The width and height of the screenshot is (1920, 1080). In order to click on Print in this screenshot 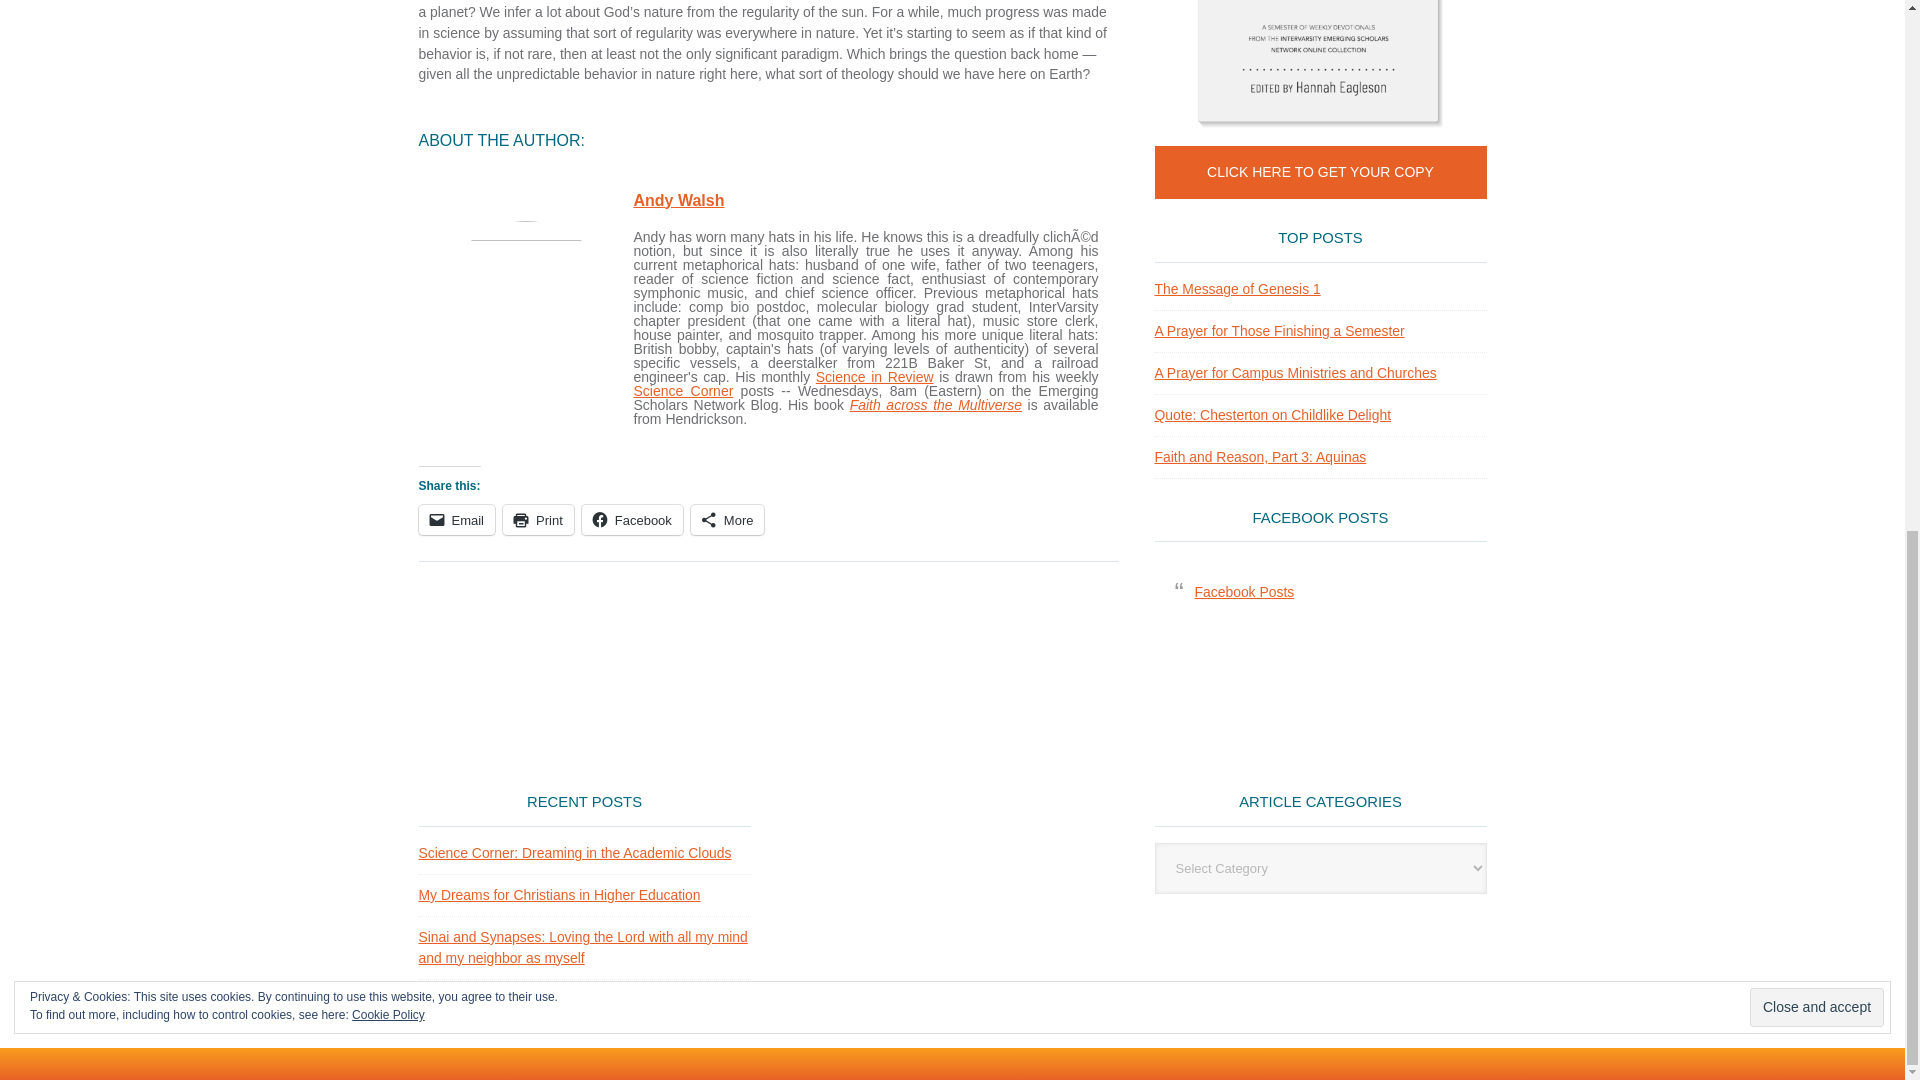, I will do `click(538, 520)`.